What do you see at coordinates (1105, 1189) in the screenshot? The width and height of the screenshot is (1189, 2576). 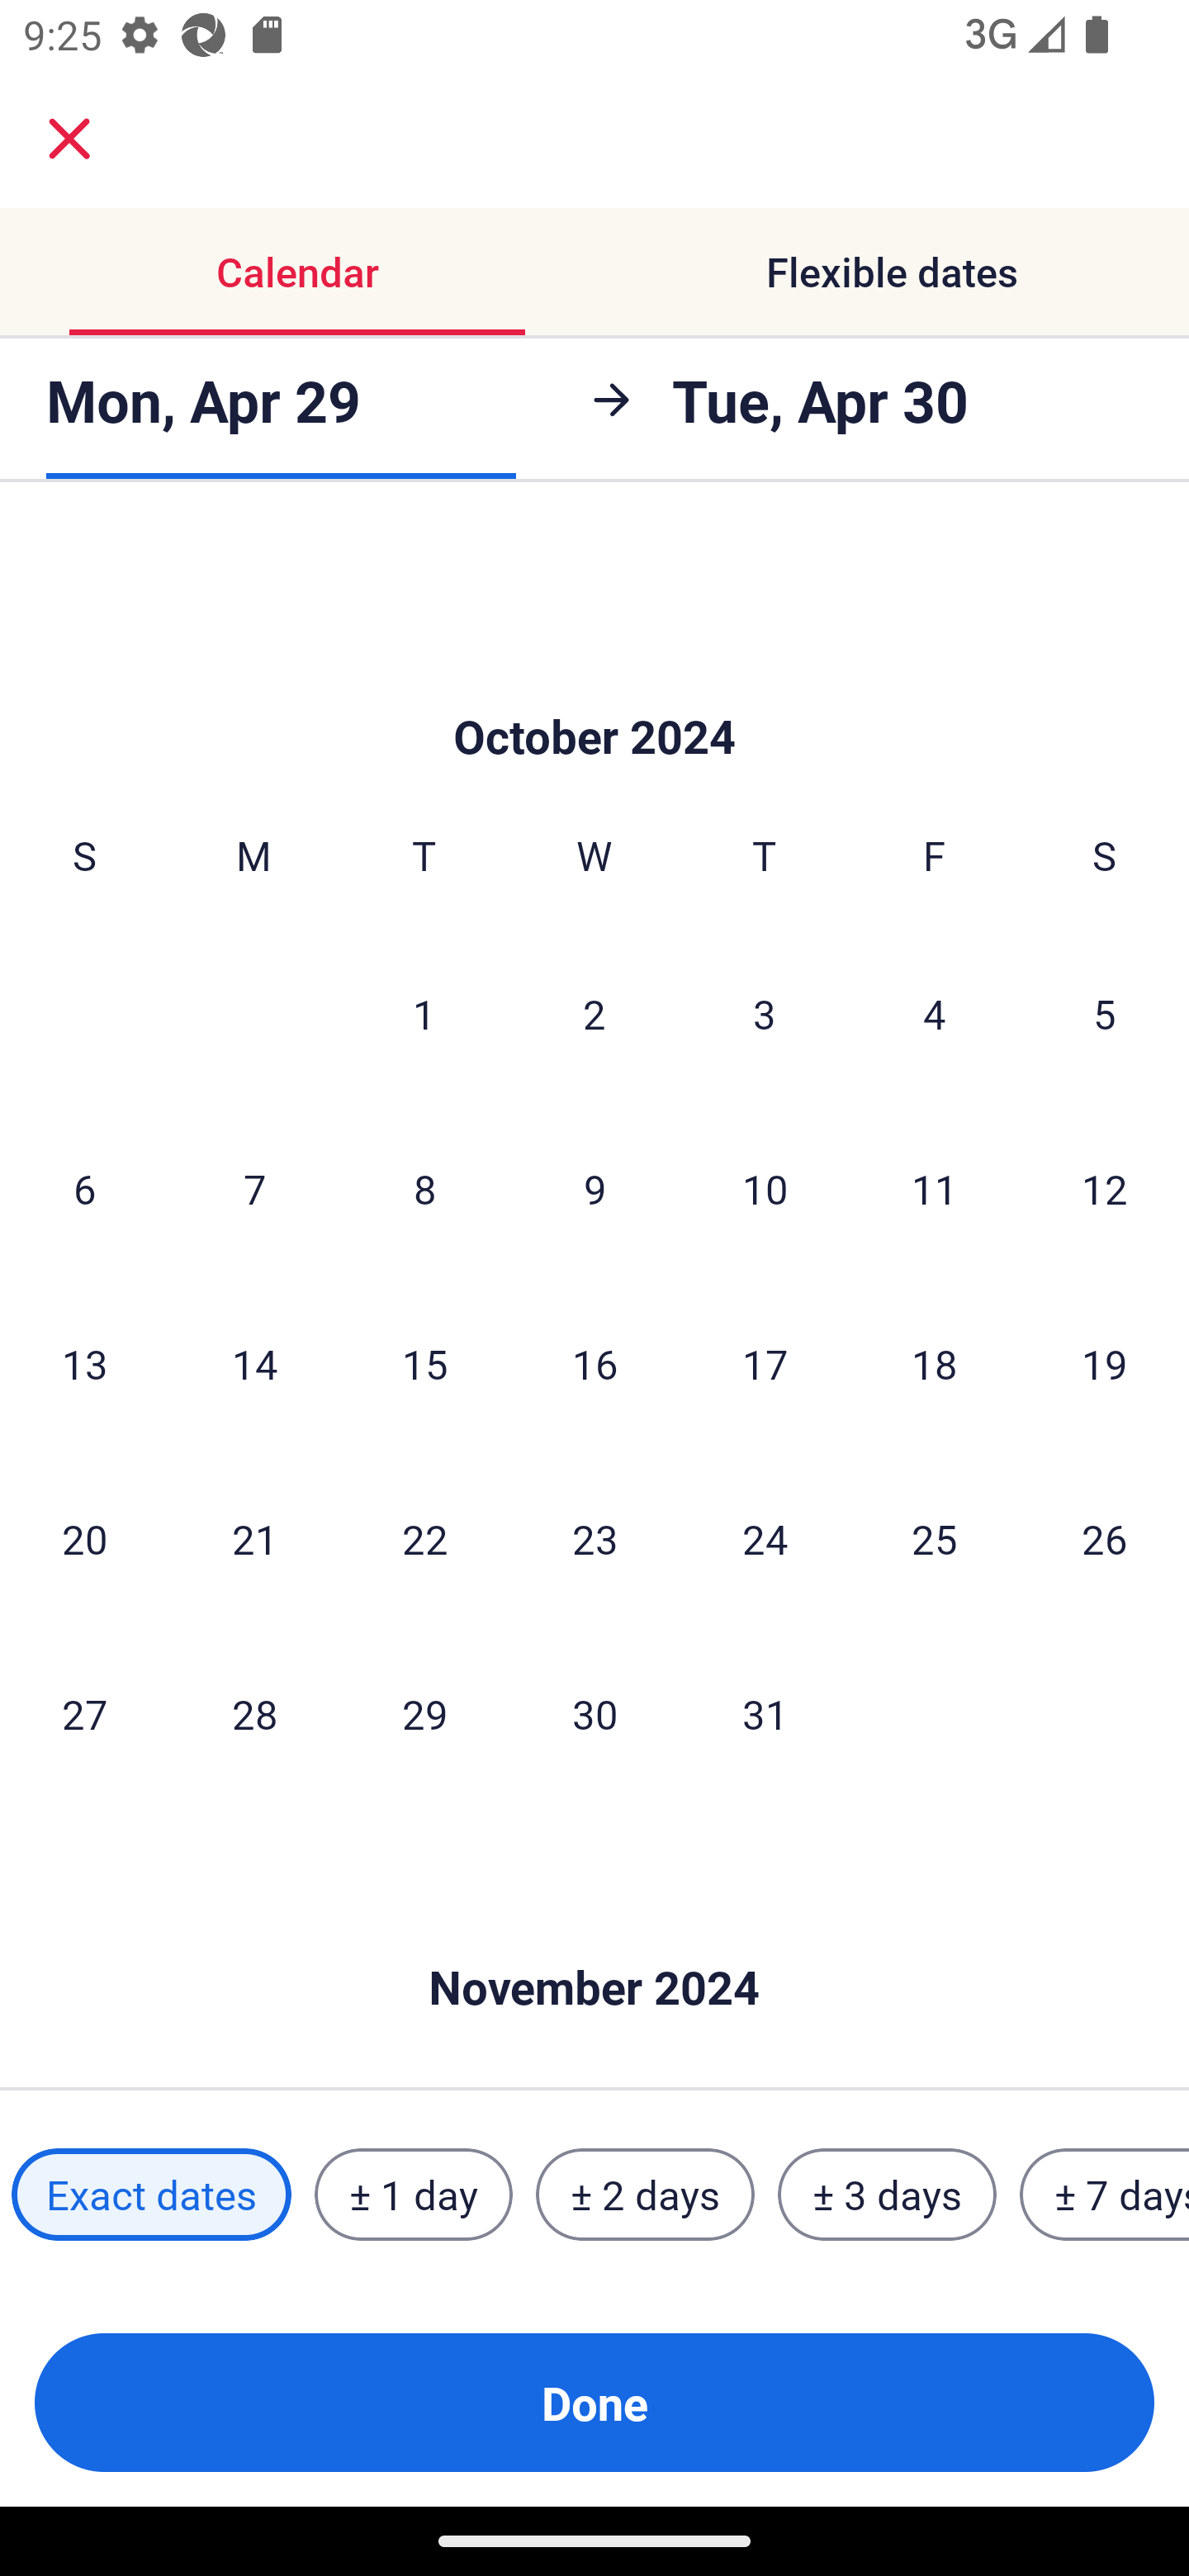 I see `12 Saturday, October 12, 2024` at bounding box center [1105, 1189].